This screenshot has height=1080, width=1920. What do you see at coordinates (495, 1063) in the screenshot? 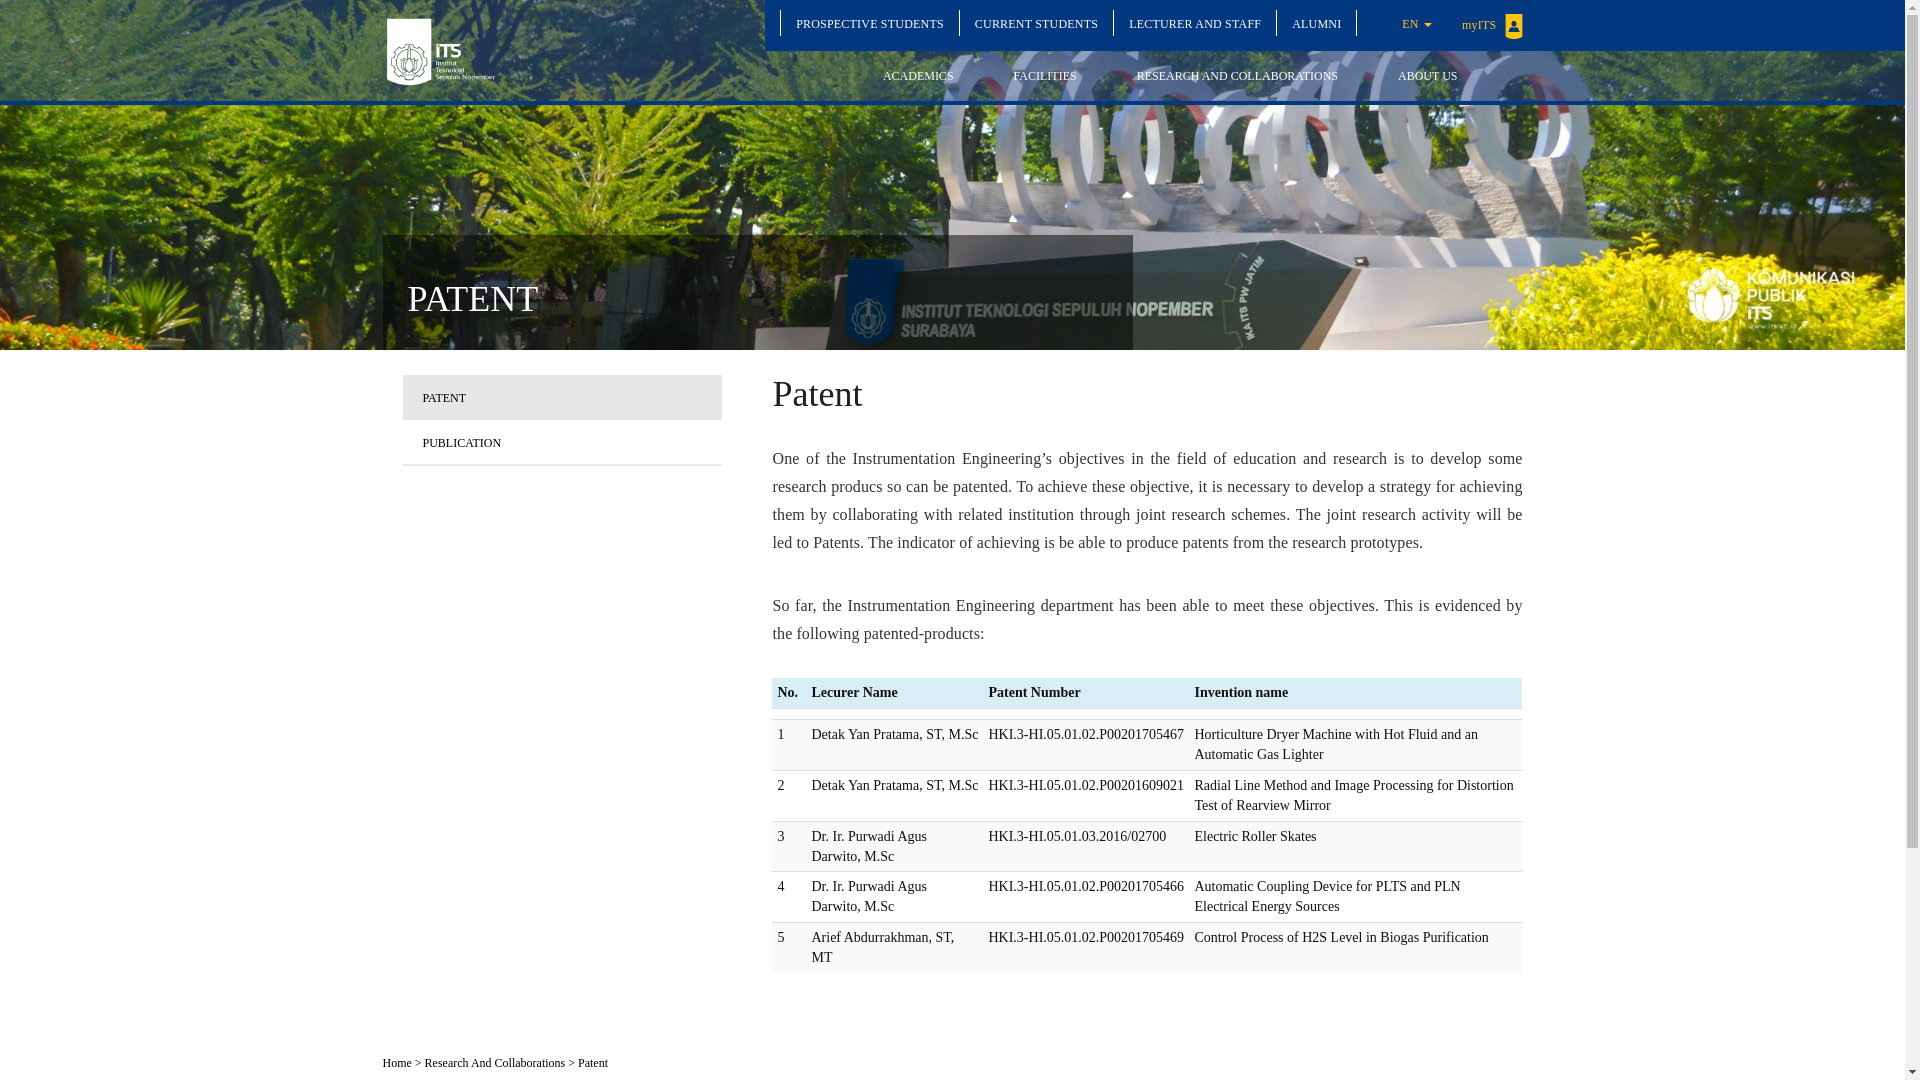
I see `Research And Collaborations` at bounding box center [495, 1063].